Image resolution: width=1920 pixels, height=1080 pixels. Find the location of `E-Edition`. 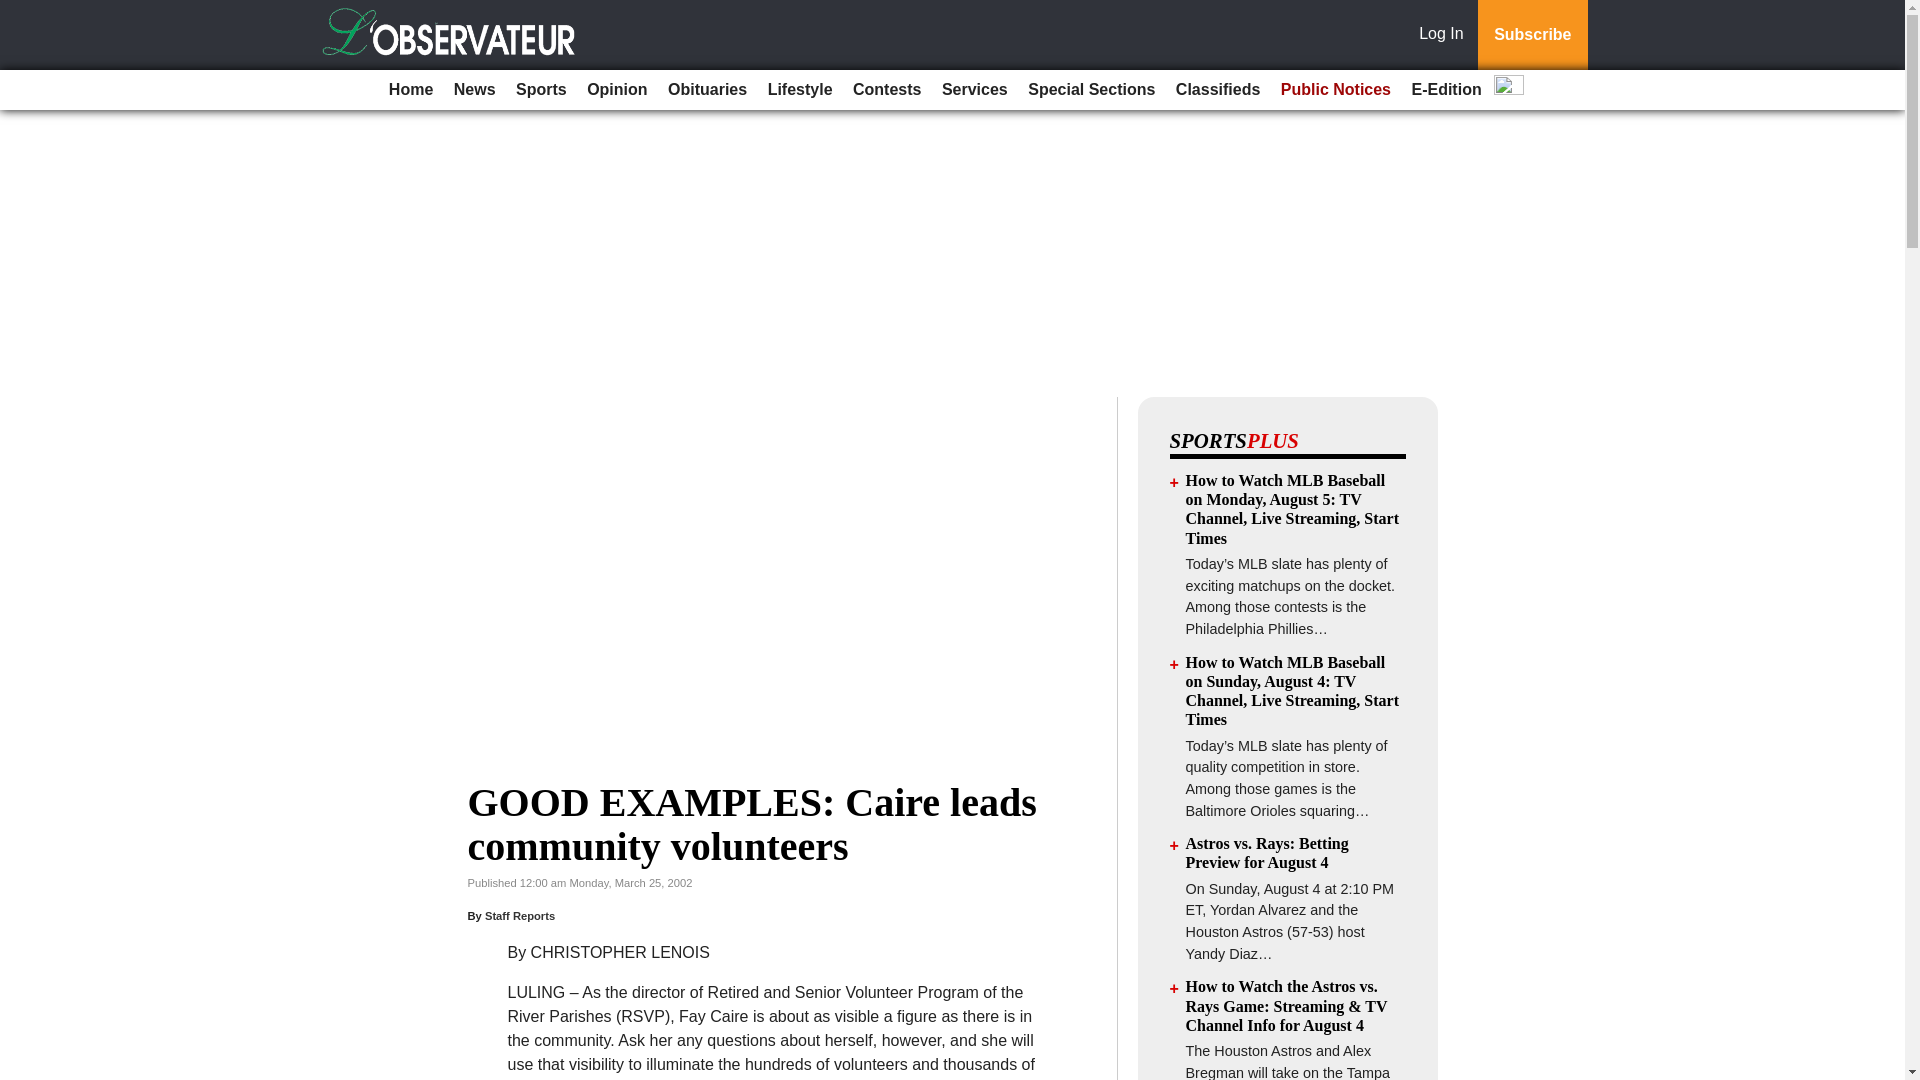

E-Edition is located at coordinates (1446, 90).